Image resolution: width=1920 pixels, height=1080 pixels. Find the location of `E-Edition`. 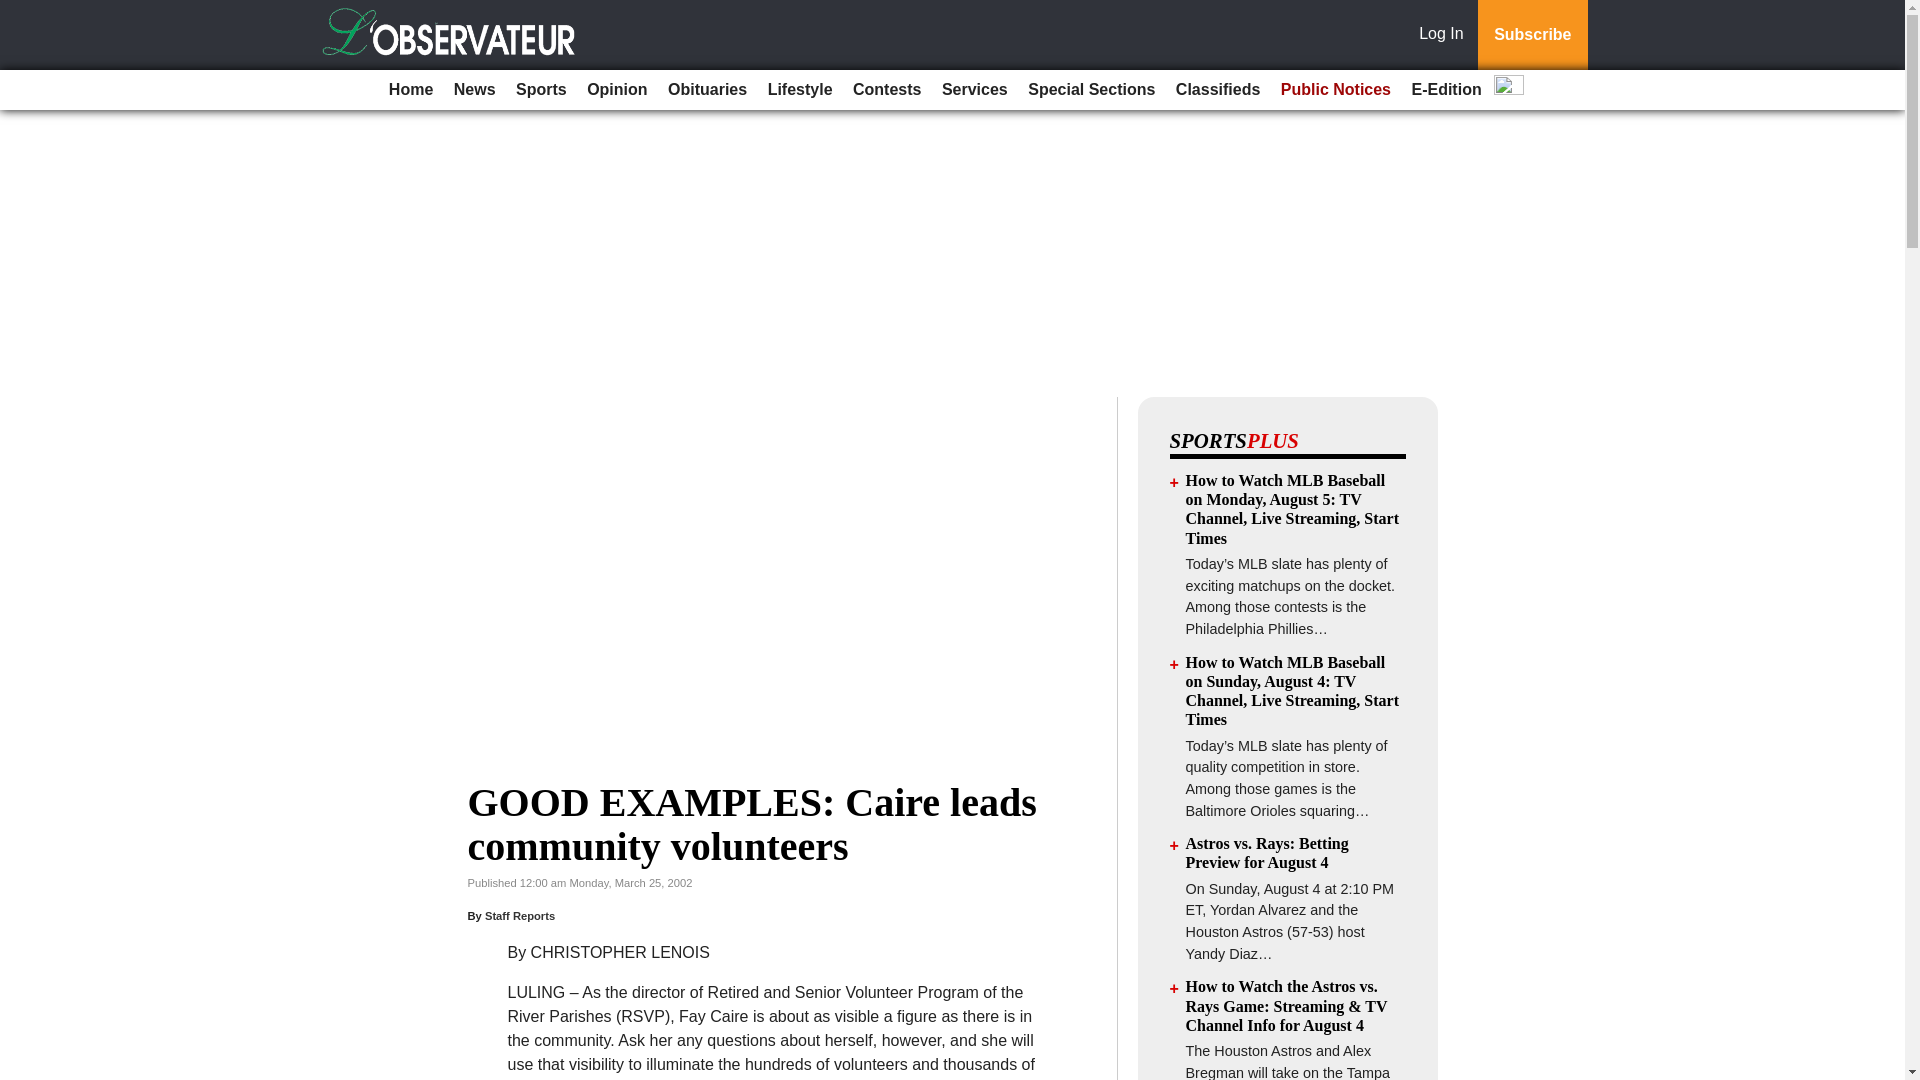

E-Edition is located at coordinates (1446, 90).